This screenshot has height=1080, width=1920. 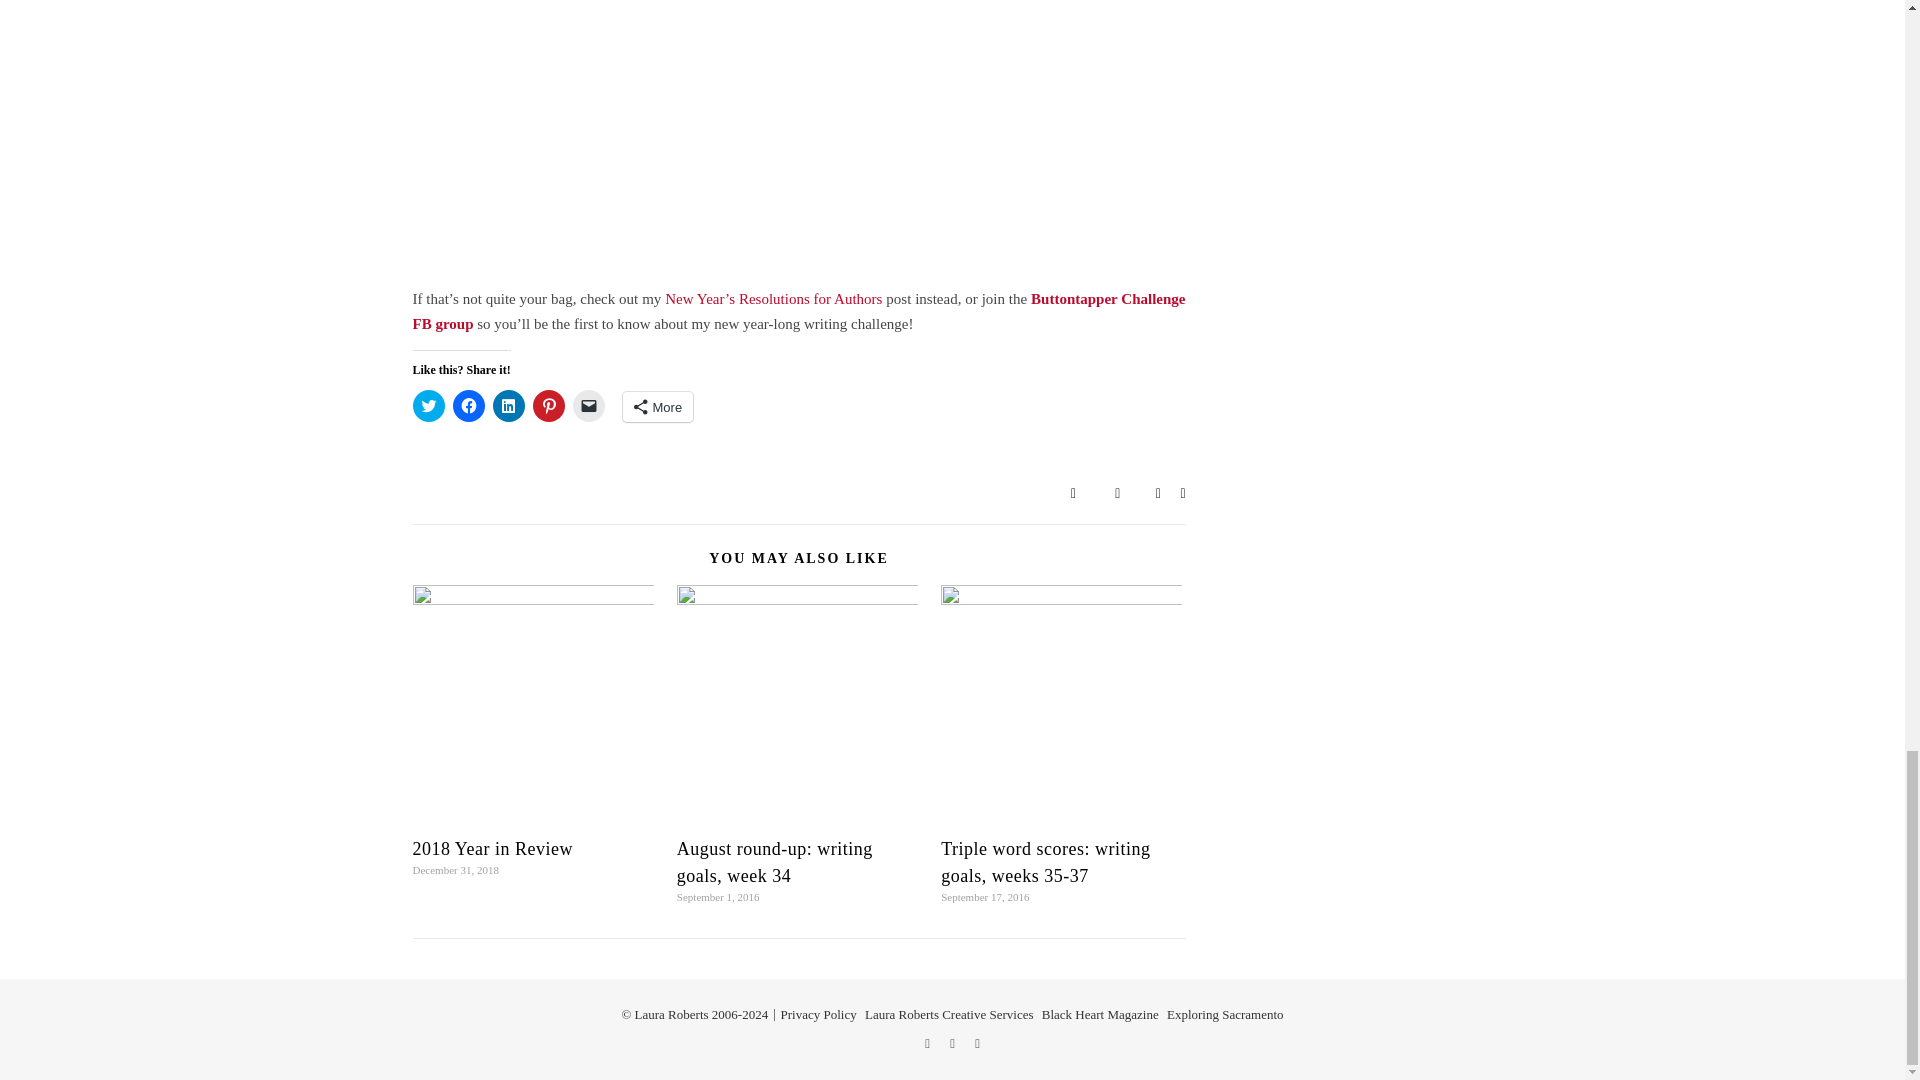 I want to click on Click to share on Facebook, so click(x=467, y=406).